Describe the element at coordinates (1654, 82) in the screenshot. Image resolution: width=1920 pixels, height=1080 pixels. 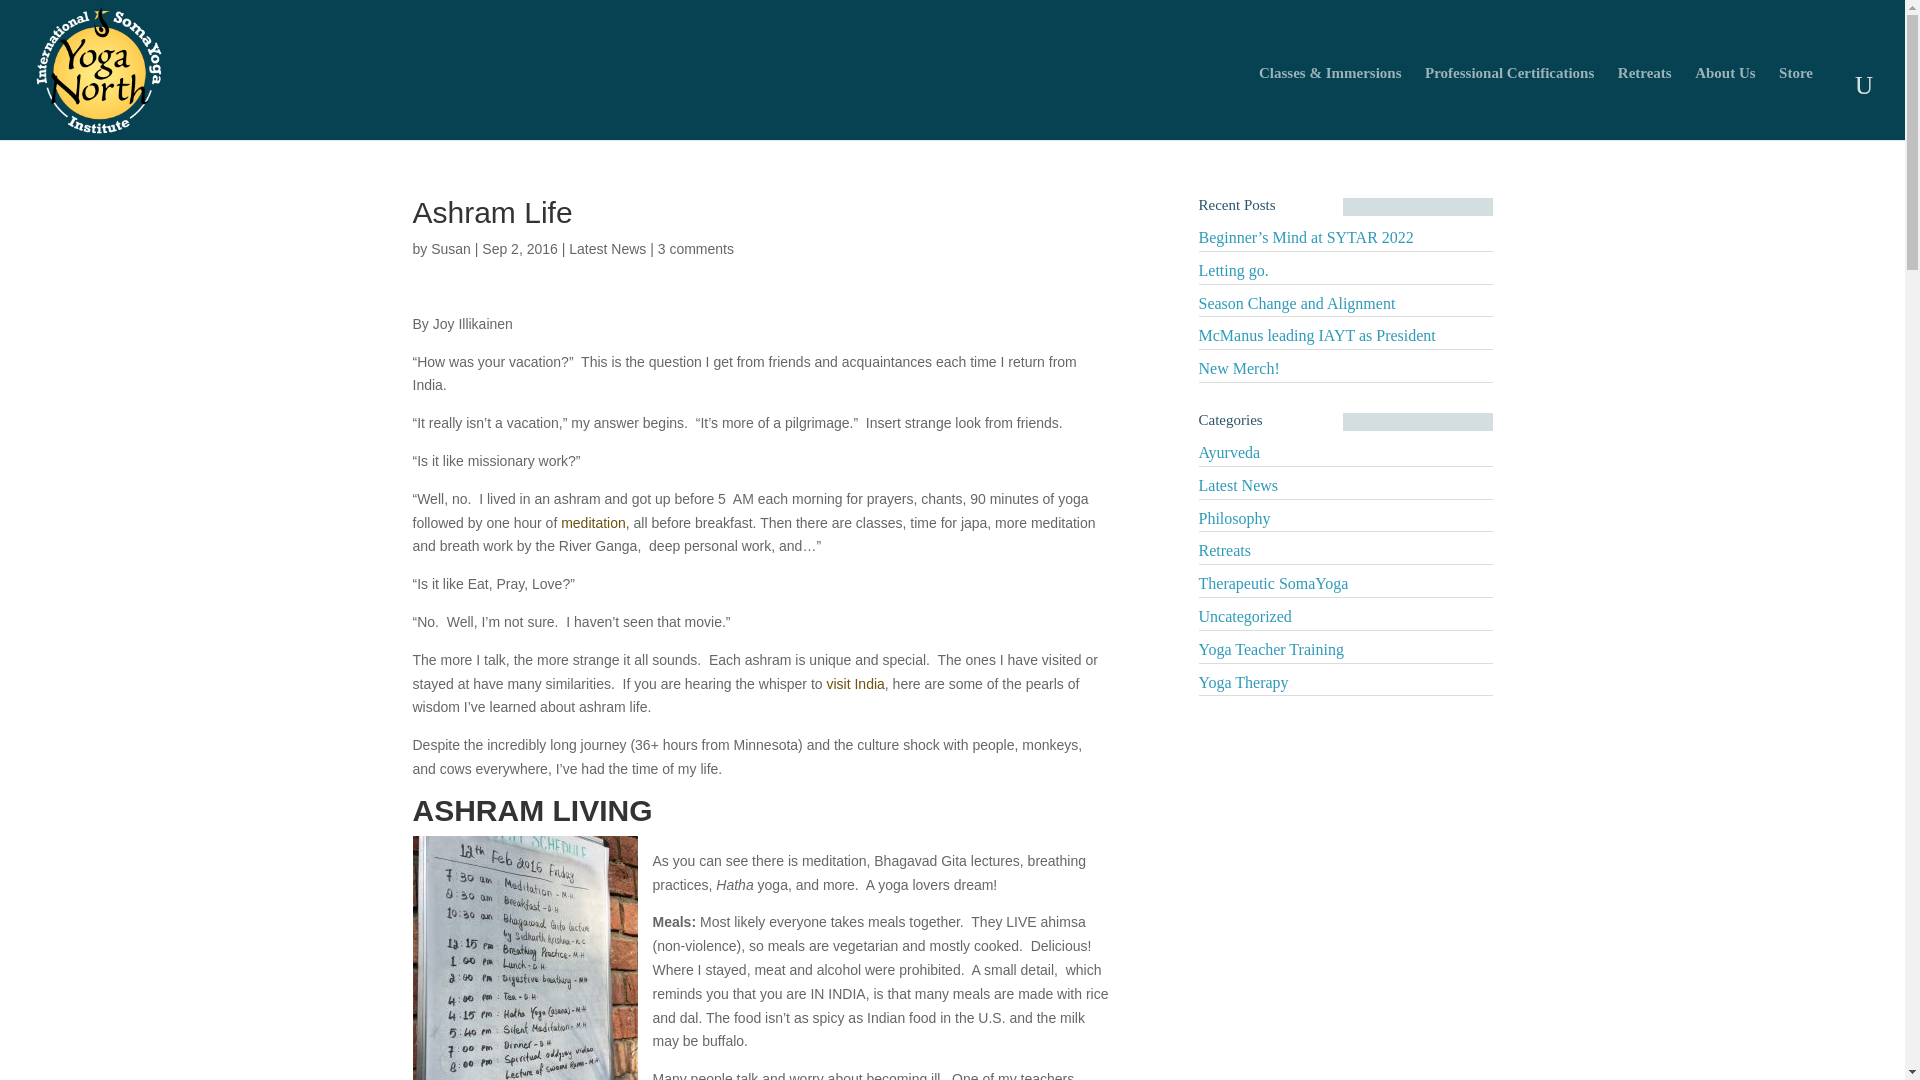
I see `Retreats` at that location.